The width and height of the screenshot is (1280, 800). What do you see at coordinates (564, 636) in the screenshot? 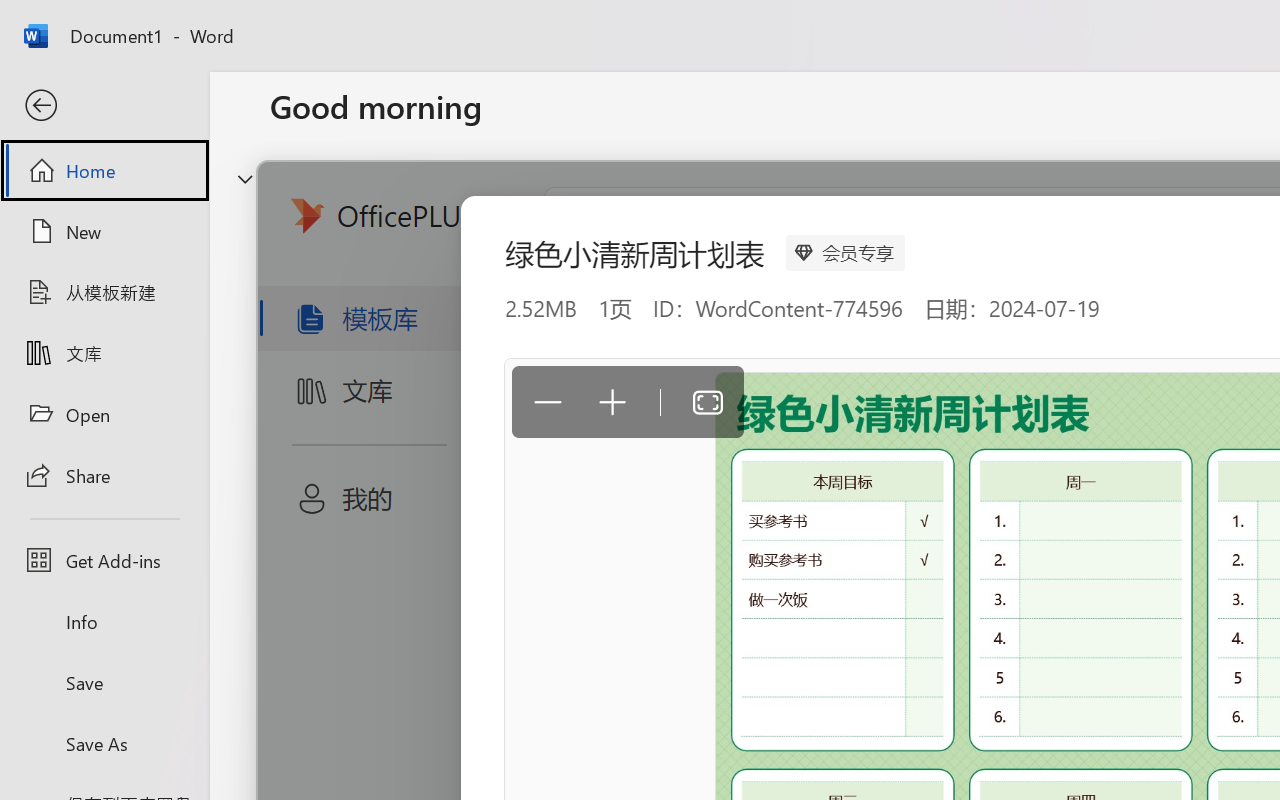
I see `Shared with Me` at bounding box center [564, 636].